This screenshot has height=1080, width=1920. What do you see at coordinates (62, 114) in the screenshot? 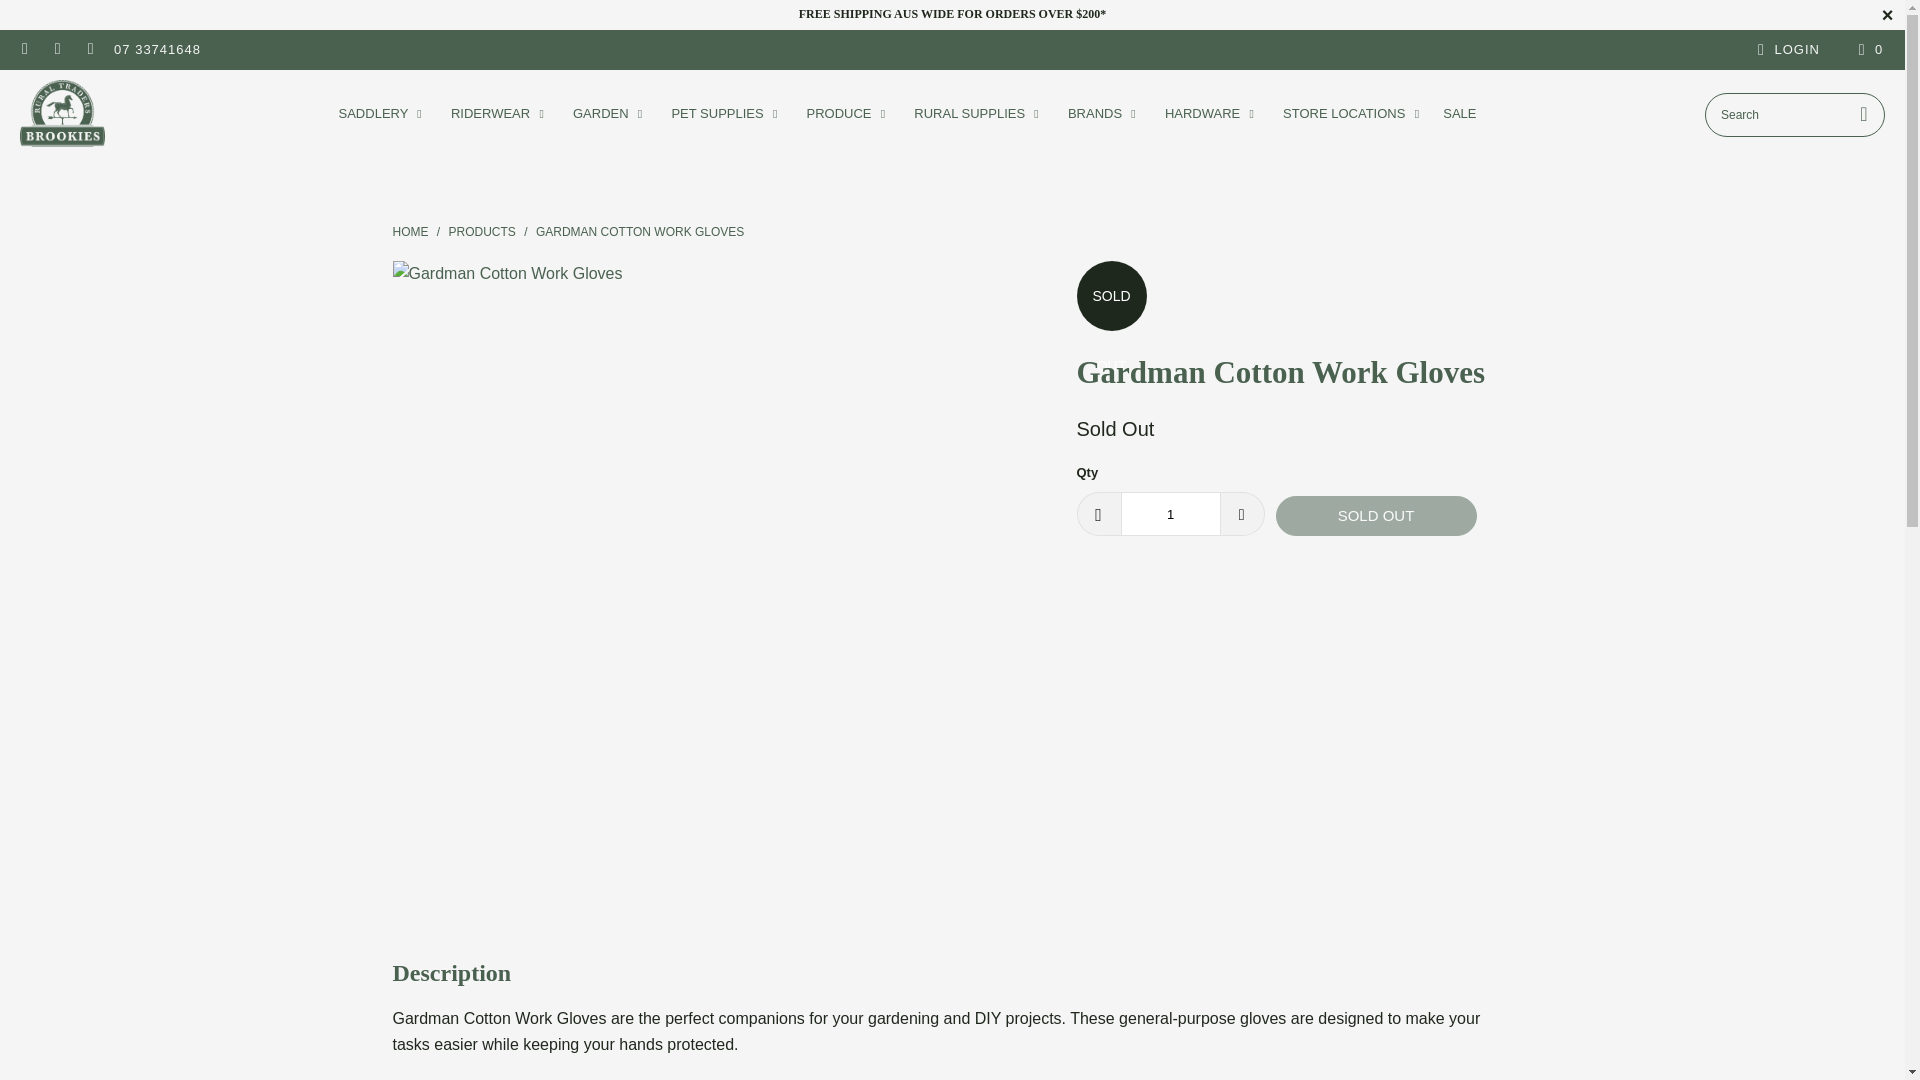
I see `Brookies Rural Traders` at bounding box center [62, 114].